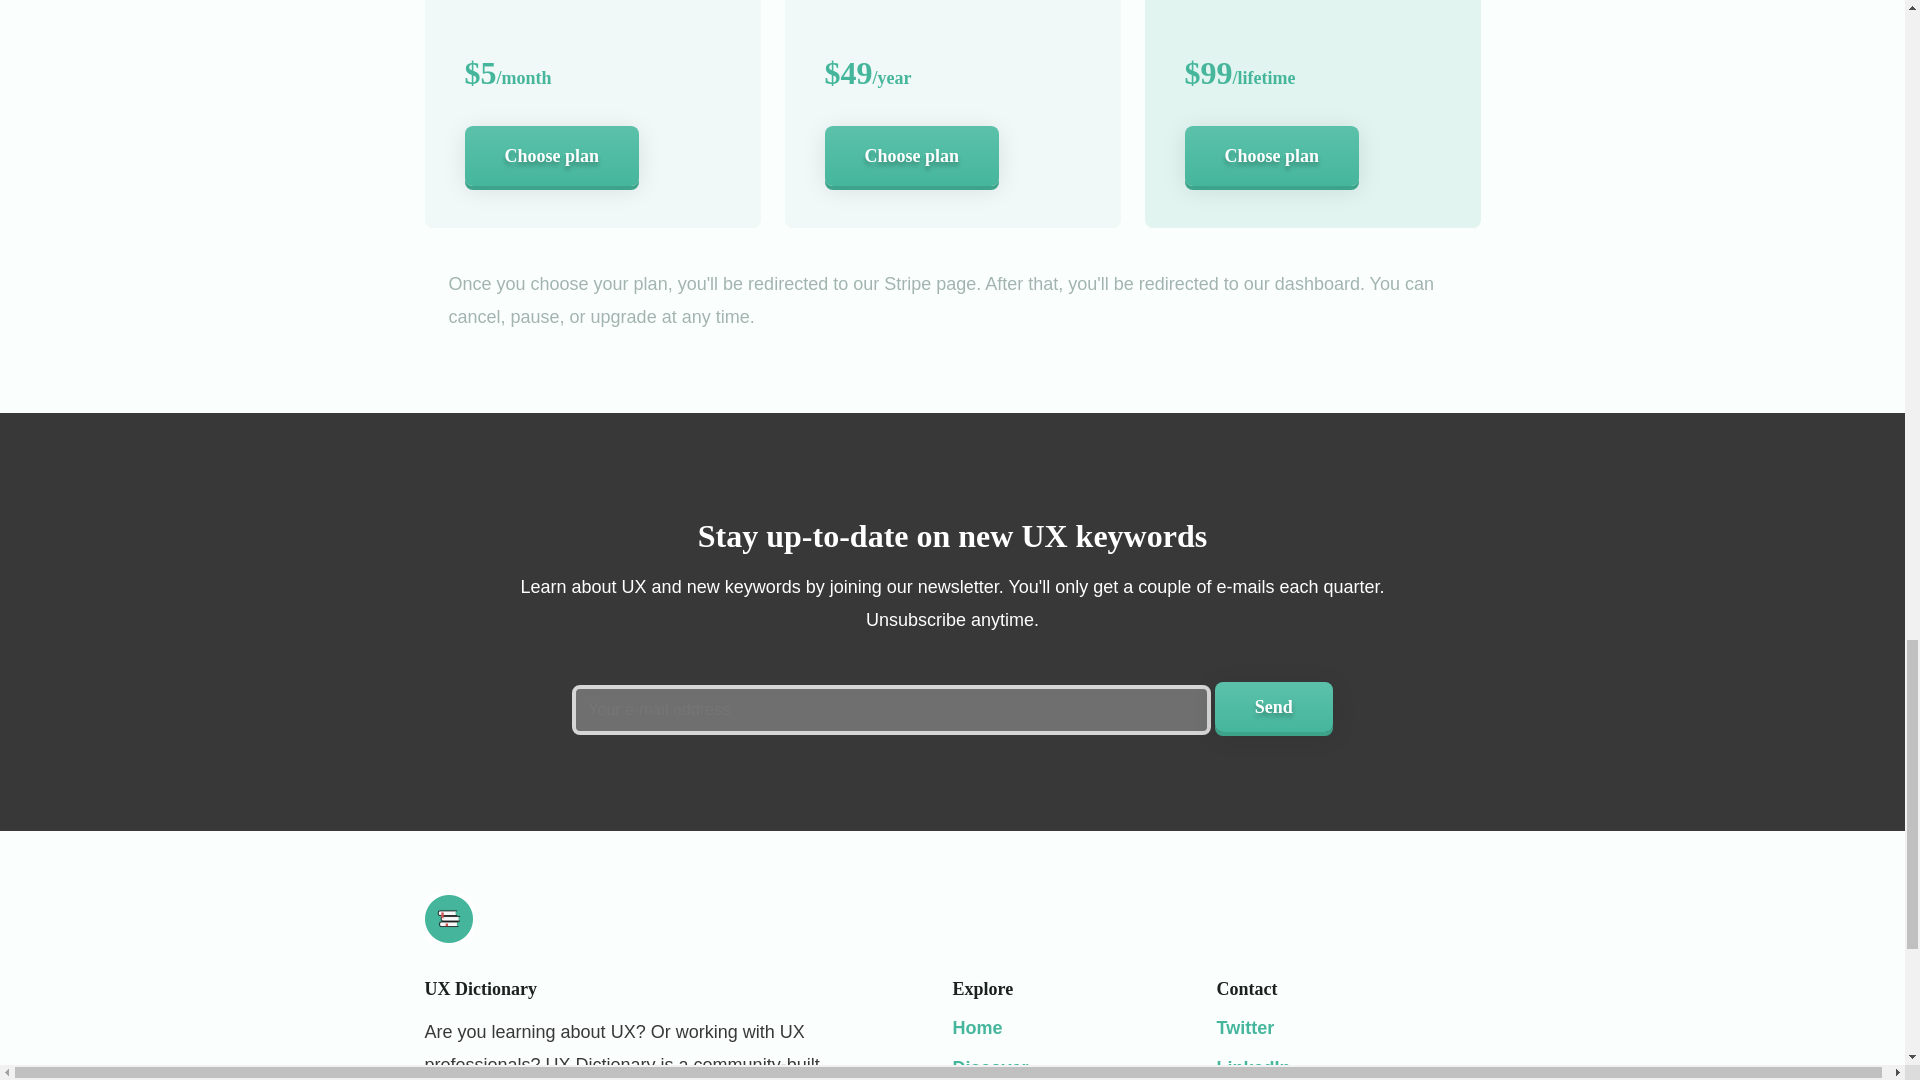 Image resolution: width=1920 pixels, height=1080 pixels. What do you see at coordinates (910, 156) in the screenshot?
I see `Choose plan` at bounding box center [910, 156].